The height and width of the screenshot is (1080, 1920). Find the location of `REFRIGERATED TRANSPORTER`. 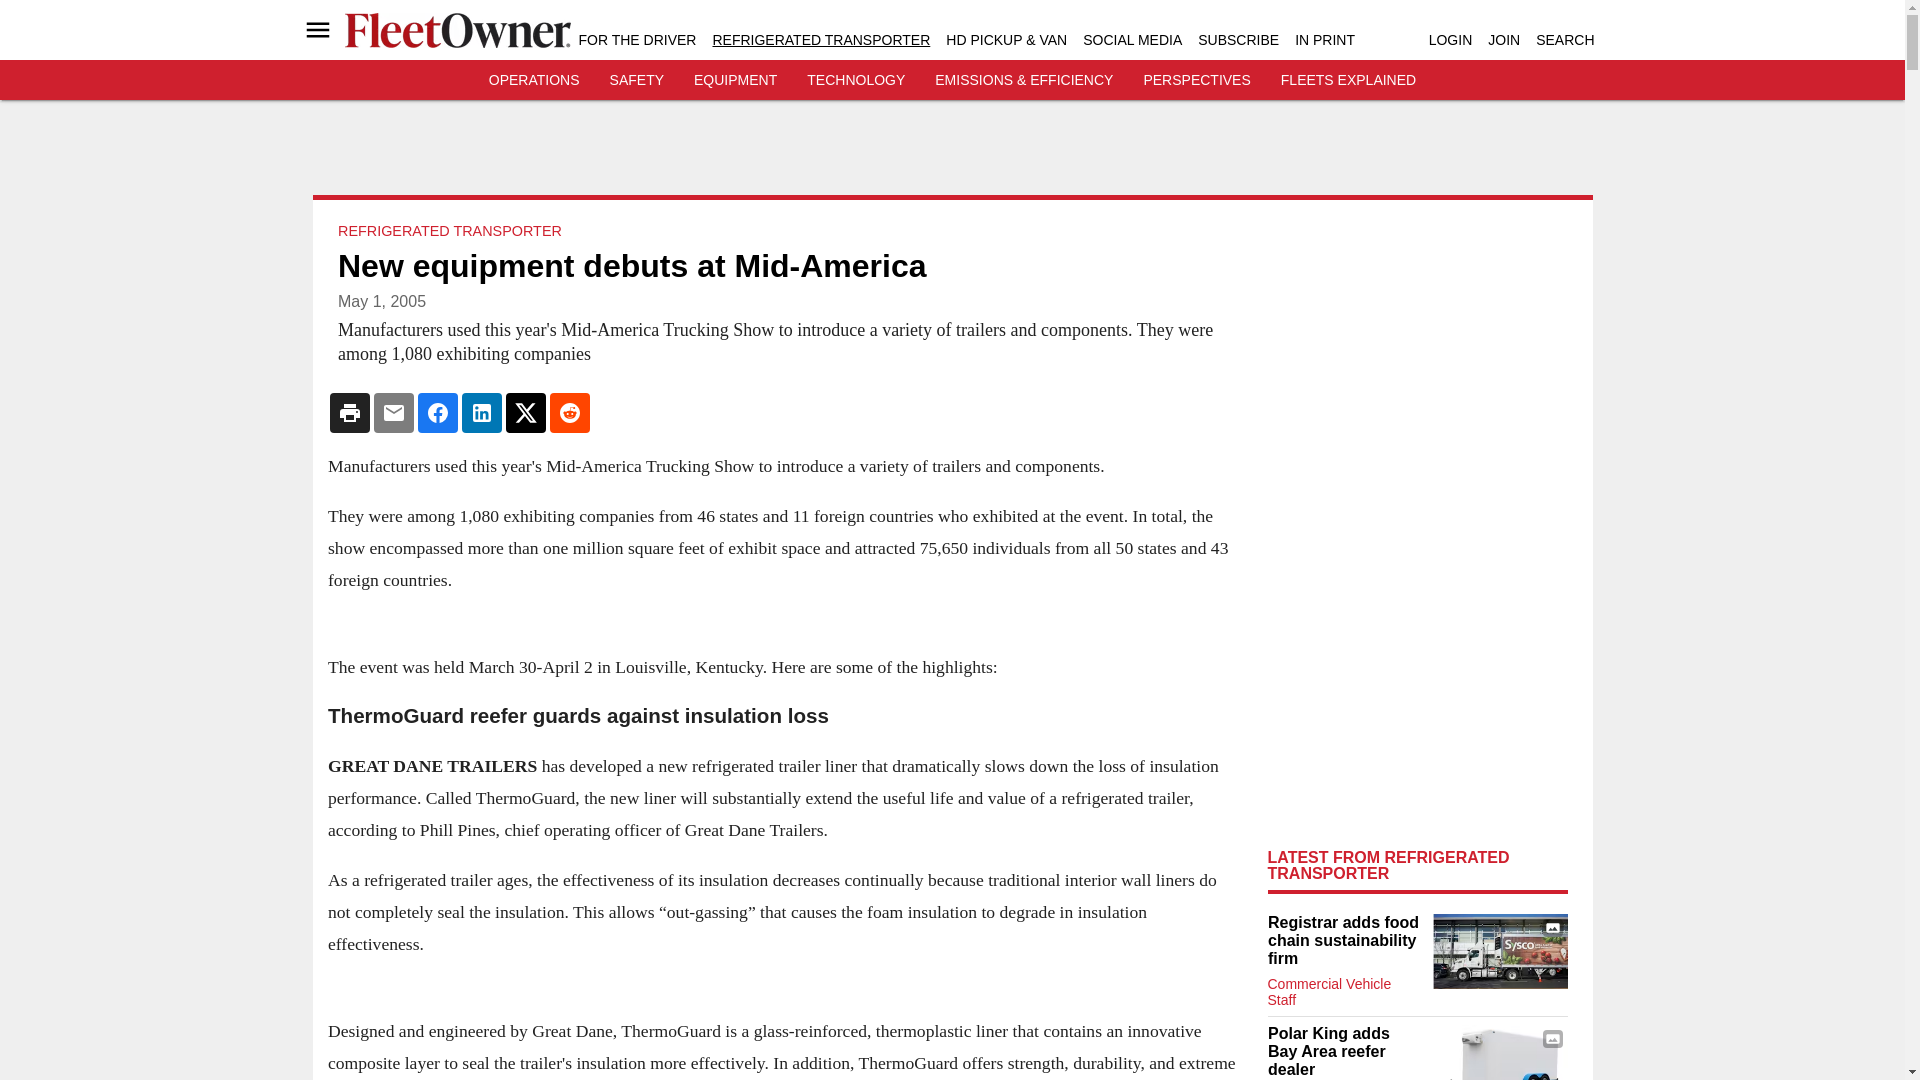

REFRIGERATED TRANSPORTER is located at coordinates (820, 40).